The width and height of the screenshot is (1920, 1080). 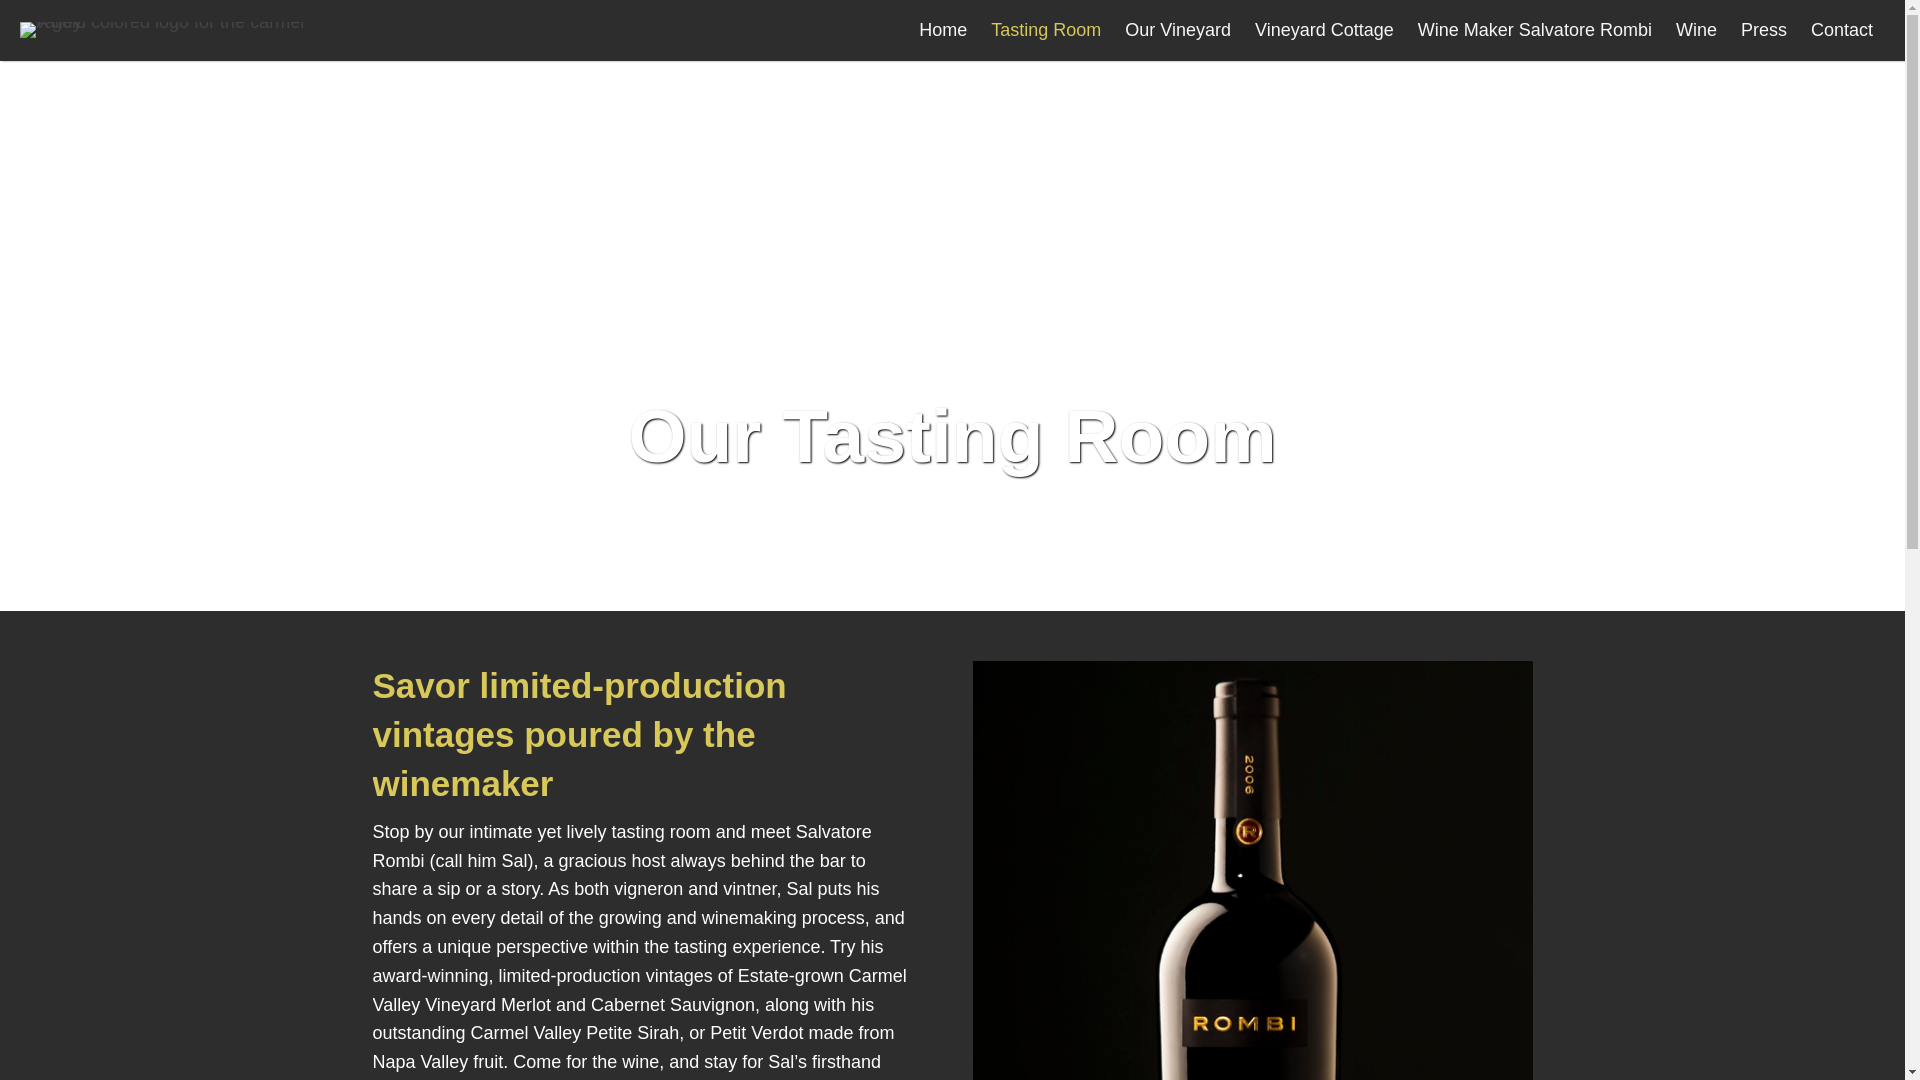 I want to click on Our Vineyard, so click(x=1178, y=30).